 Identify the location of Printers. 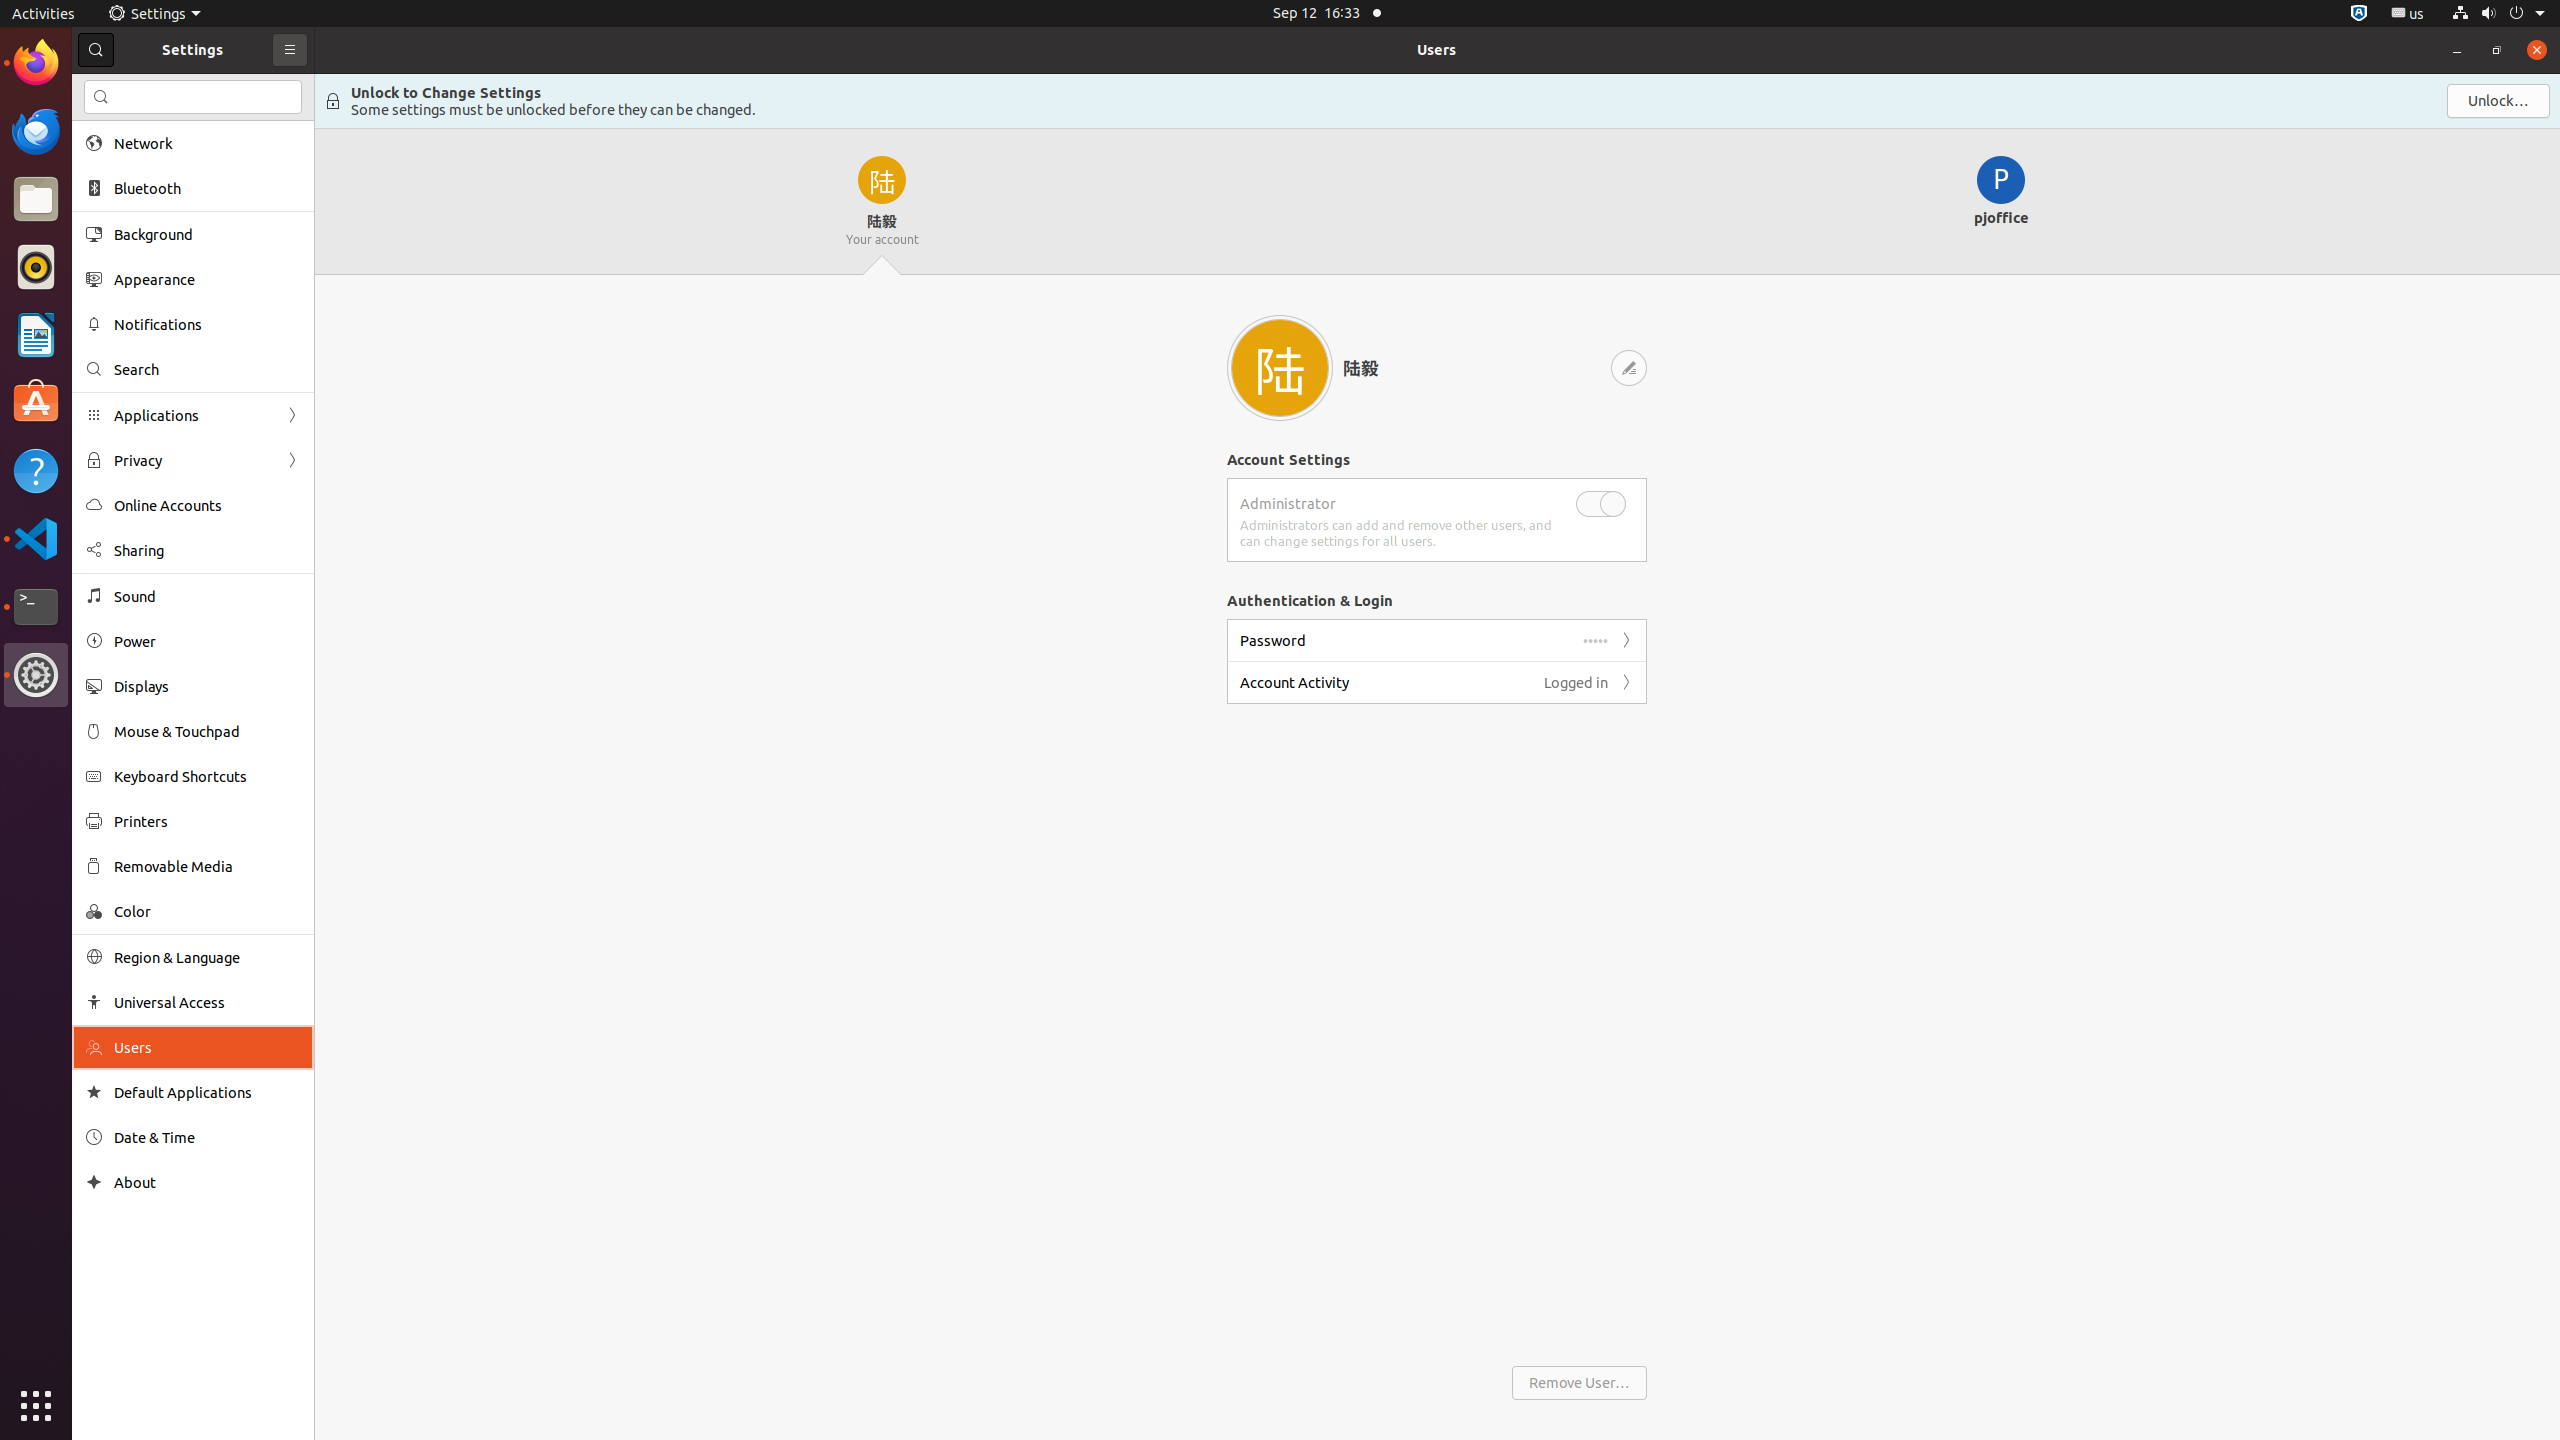
(207, 821).